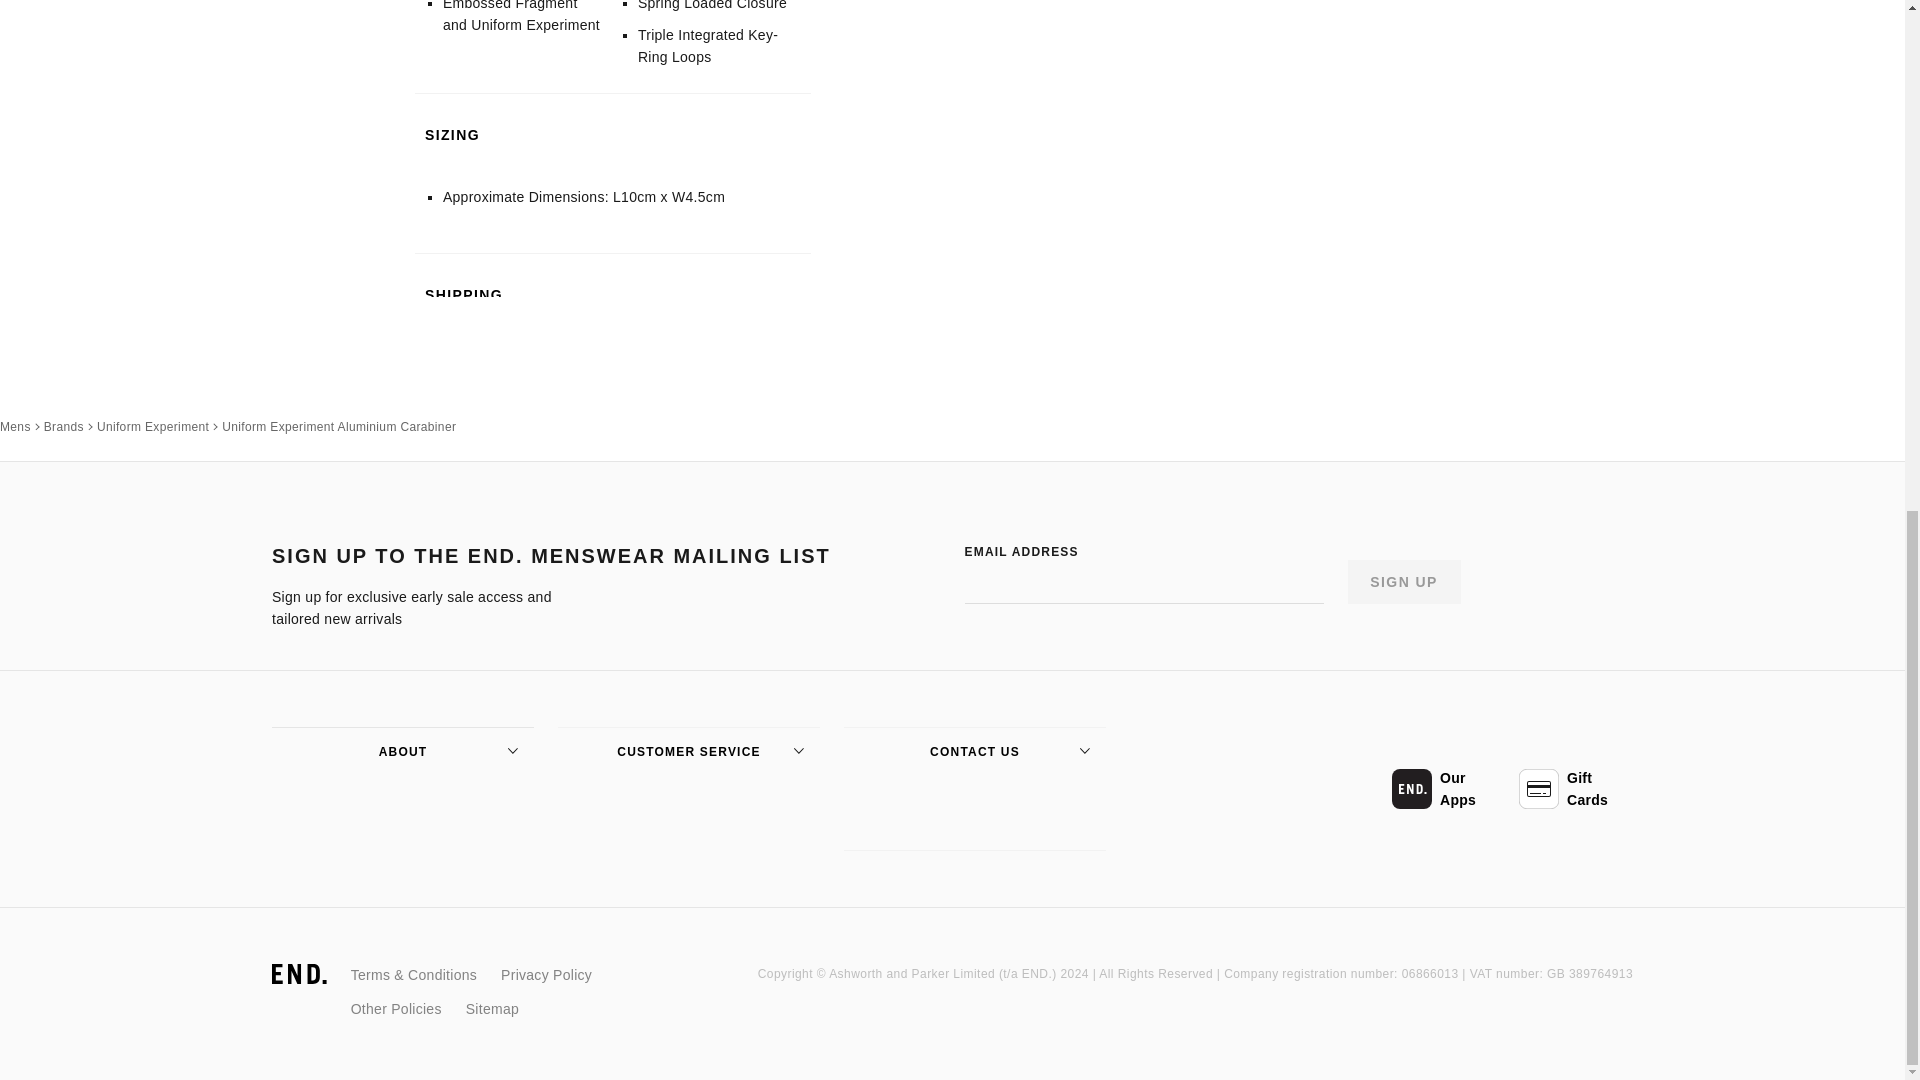 The height and width of the screenshot is (1080, 1920). Describe the element at coordinates (492, 1008) in the screenshot. I see `Sitemap` at that location.